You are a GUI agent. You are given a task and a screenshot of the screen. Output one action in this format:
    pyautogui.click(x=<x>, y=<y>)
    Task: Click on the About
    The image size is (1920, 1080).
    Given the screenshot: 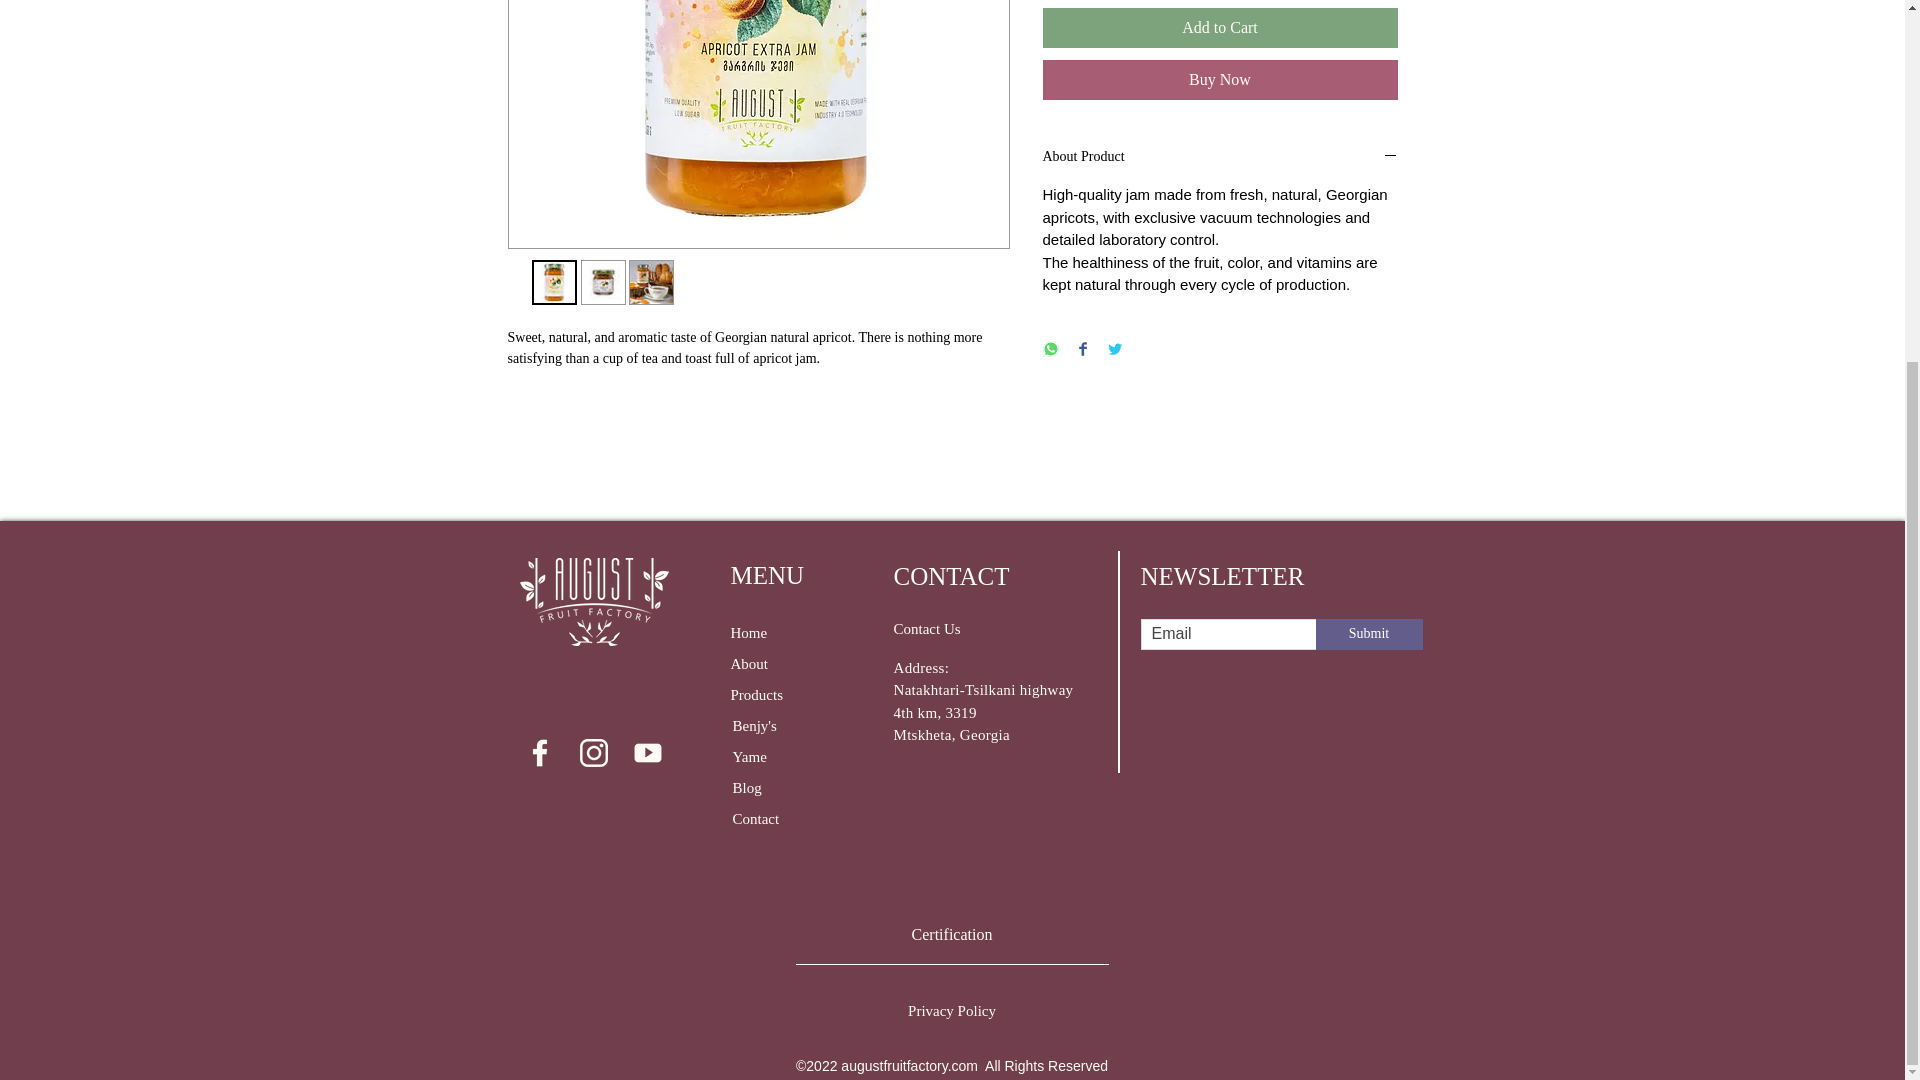 What is the action you would take?
    pyautogui.click(x=788, y=664)
    